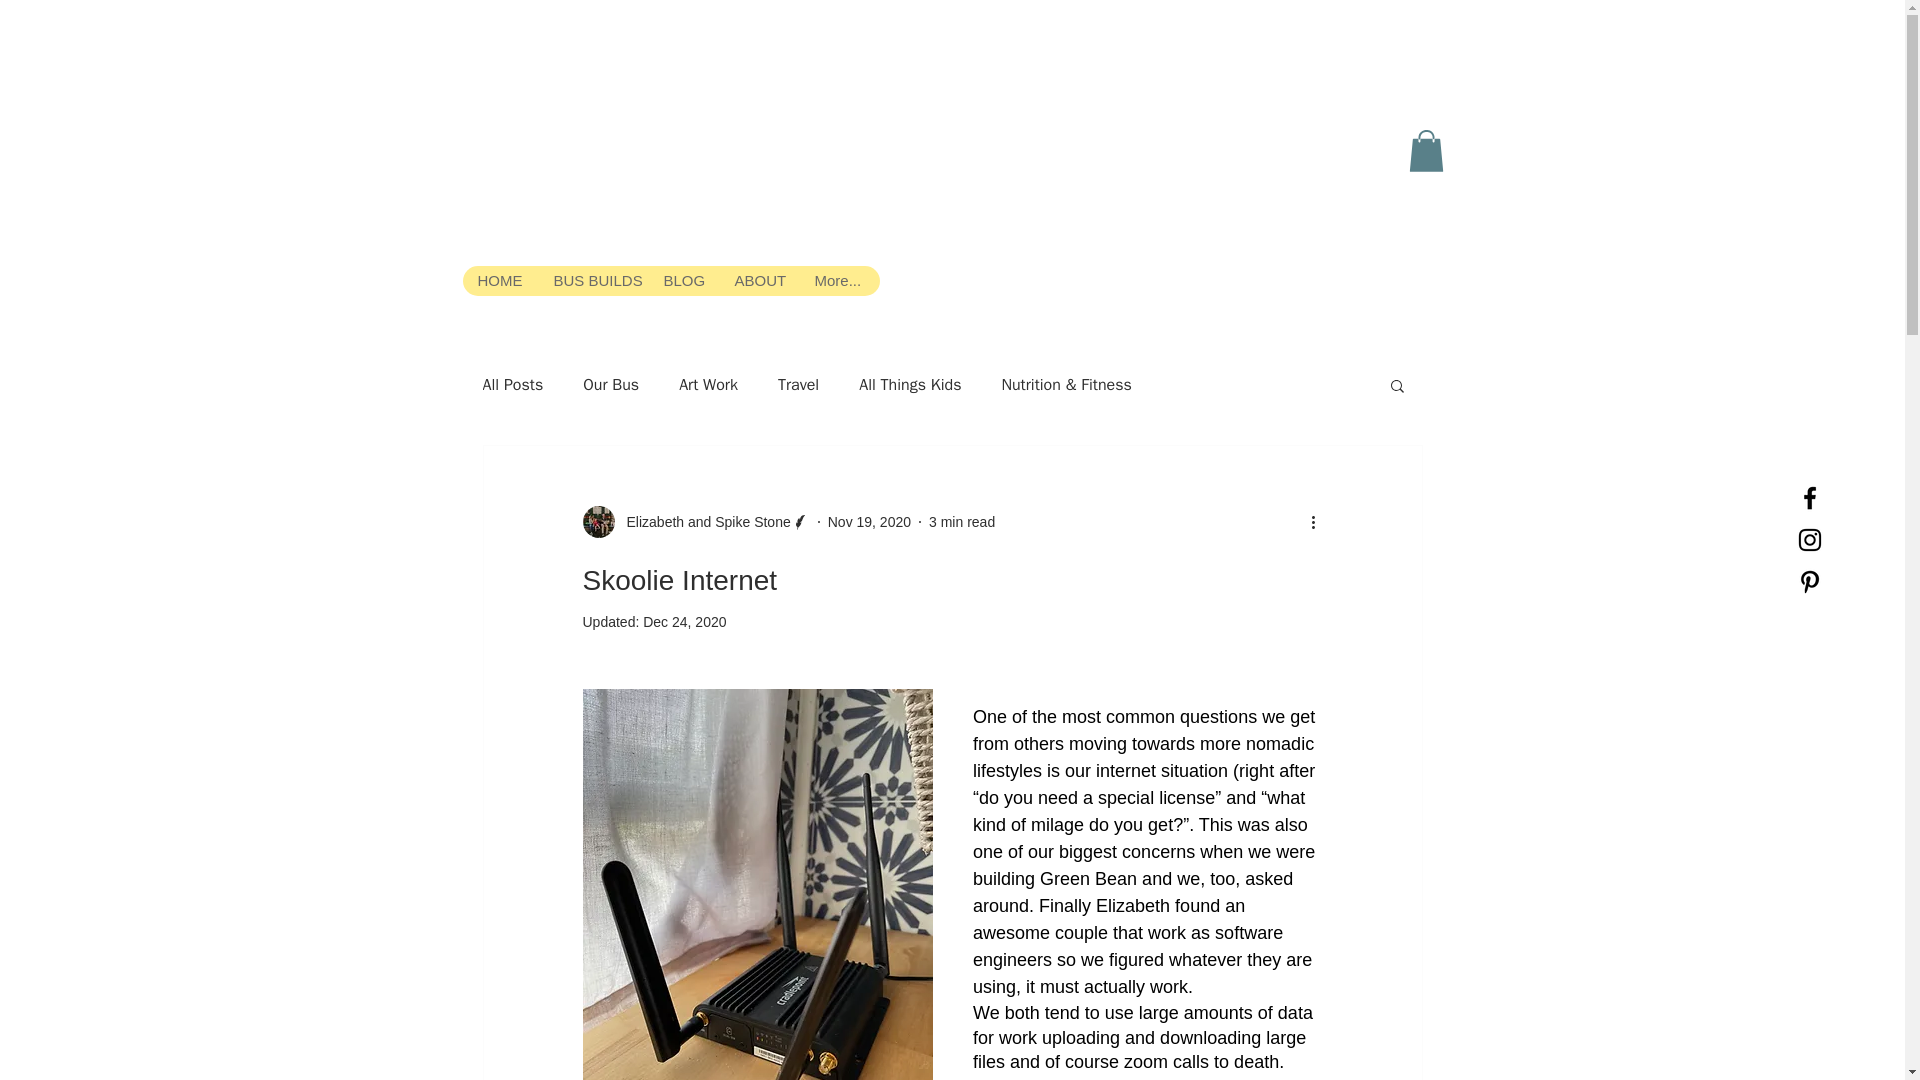  I want to click on BLOG, so click(683, 280).